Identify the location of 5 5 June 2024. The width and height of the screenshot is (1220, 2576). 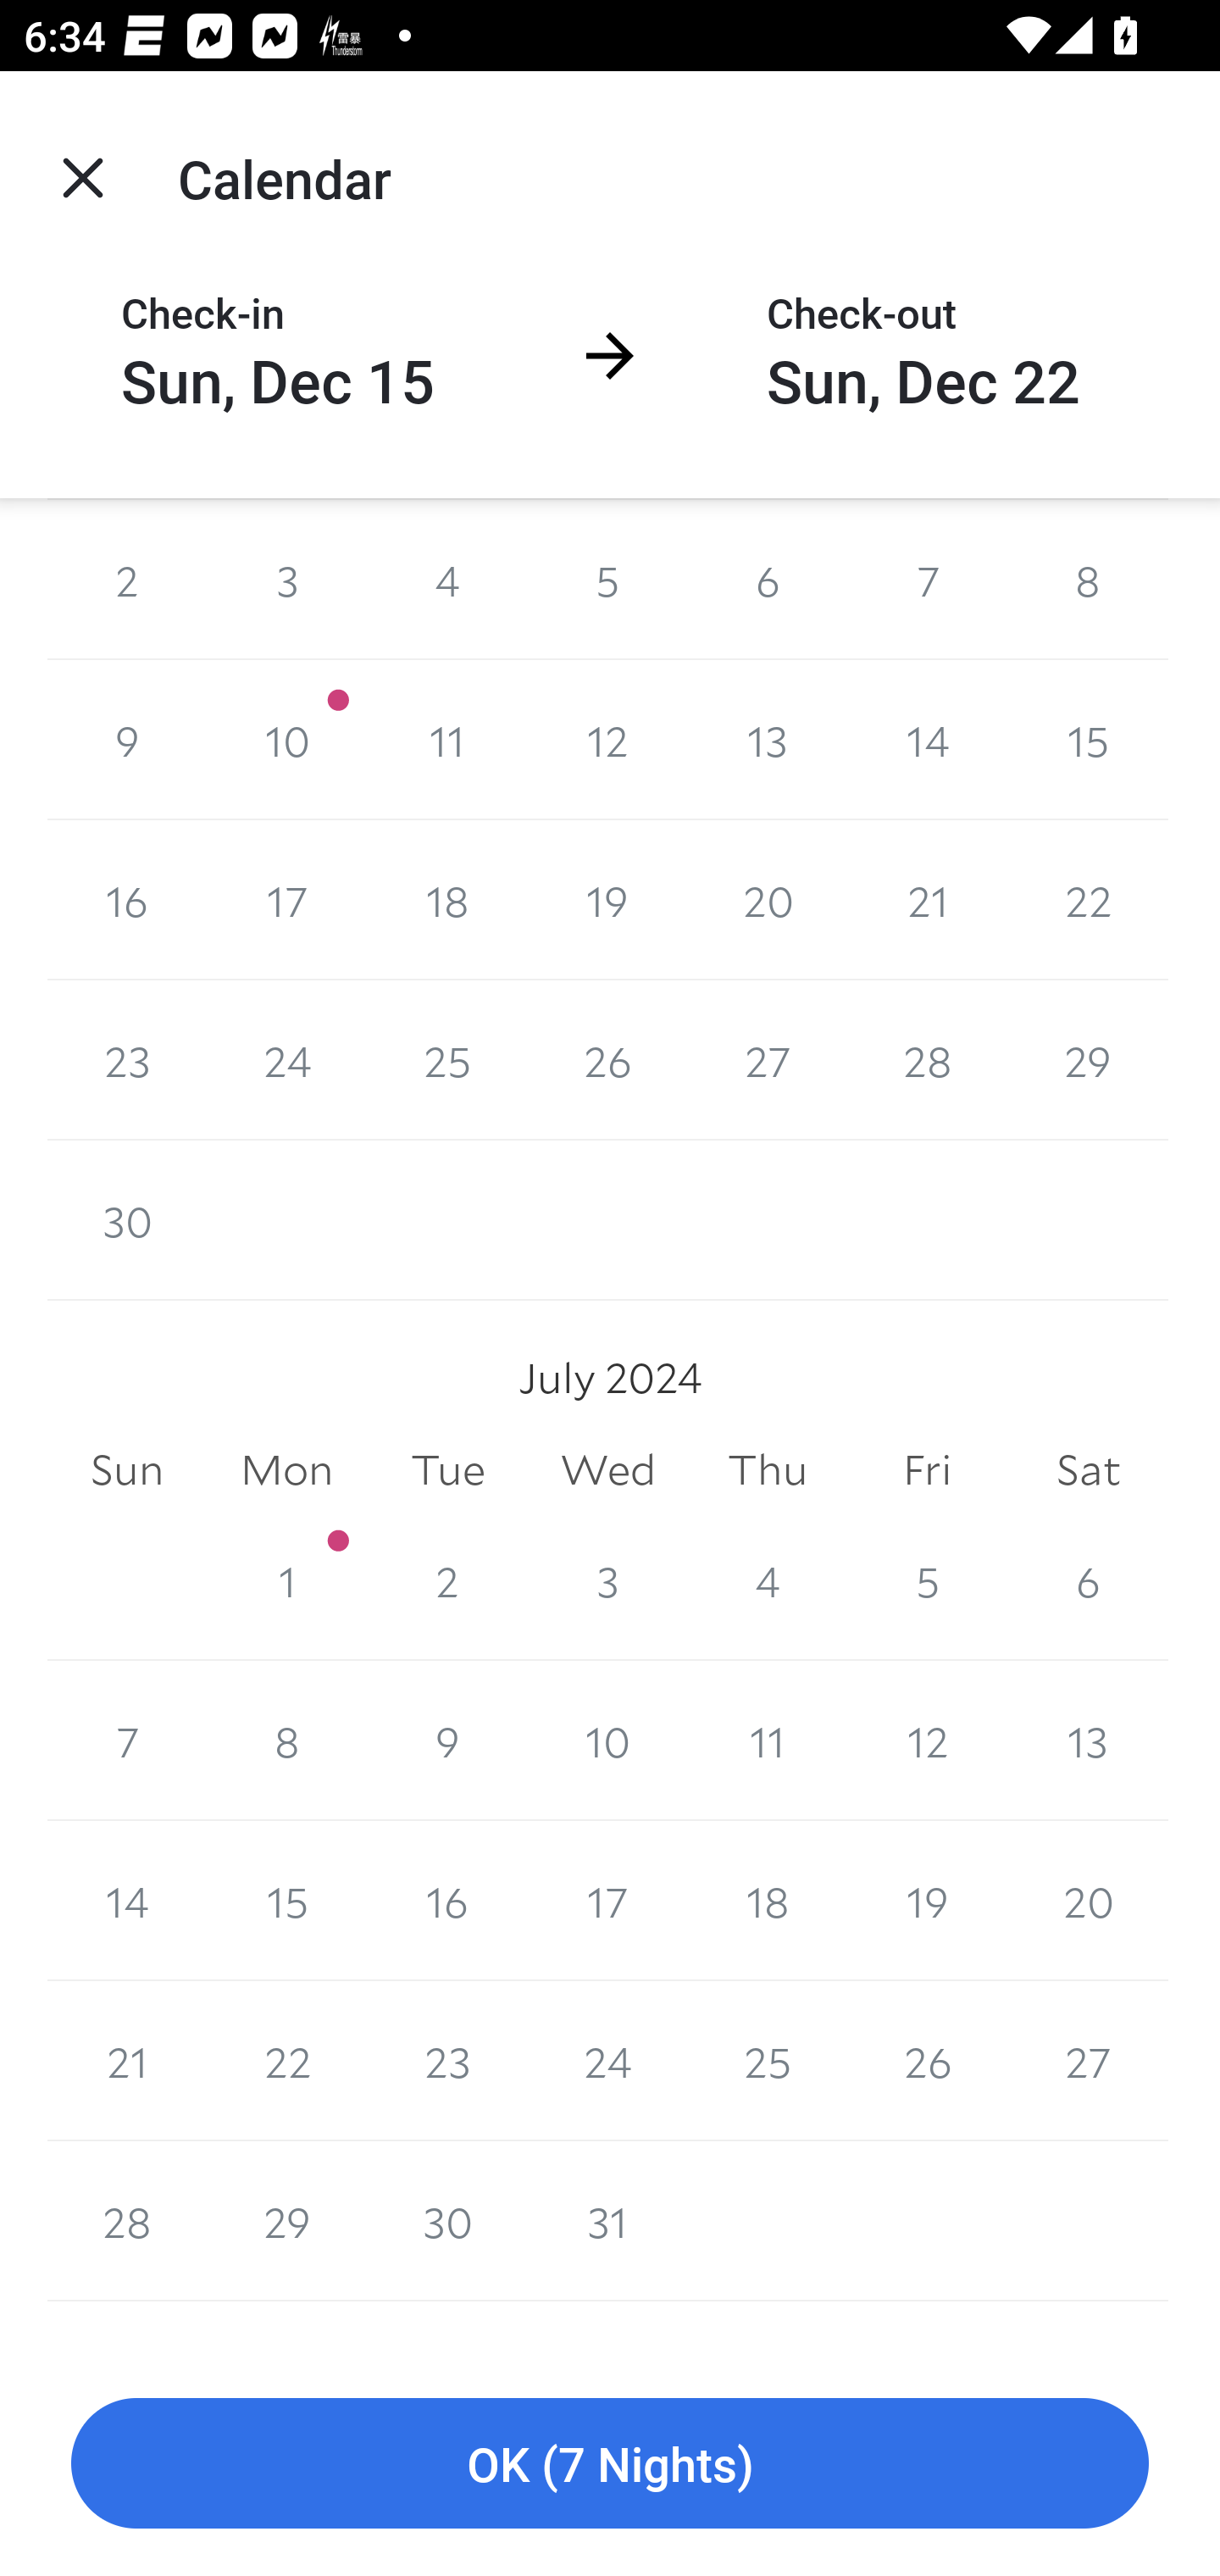
(608, 580).